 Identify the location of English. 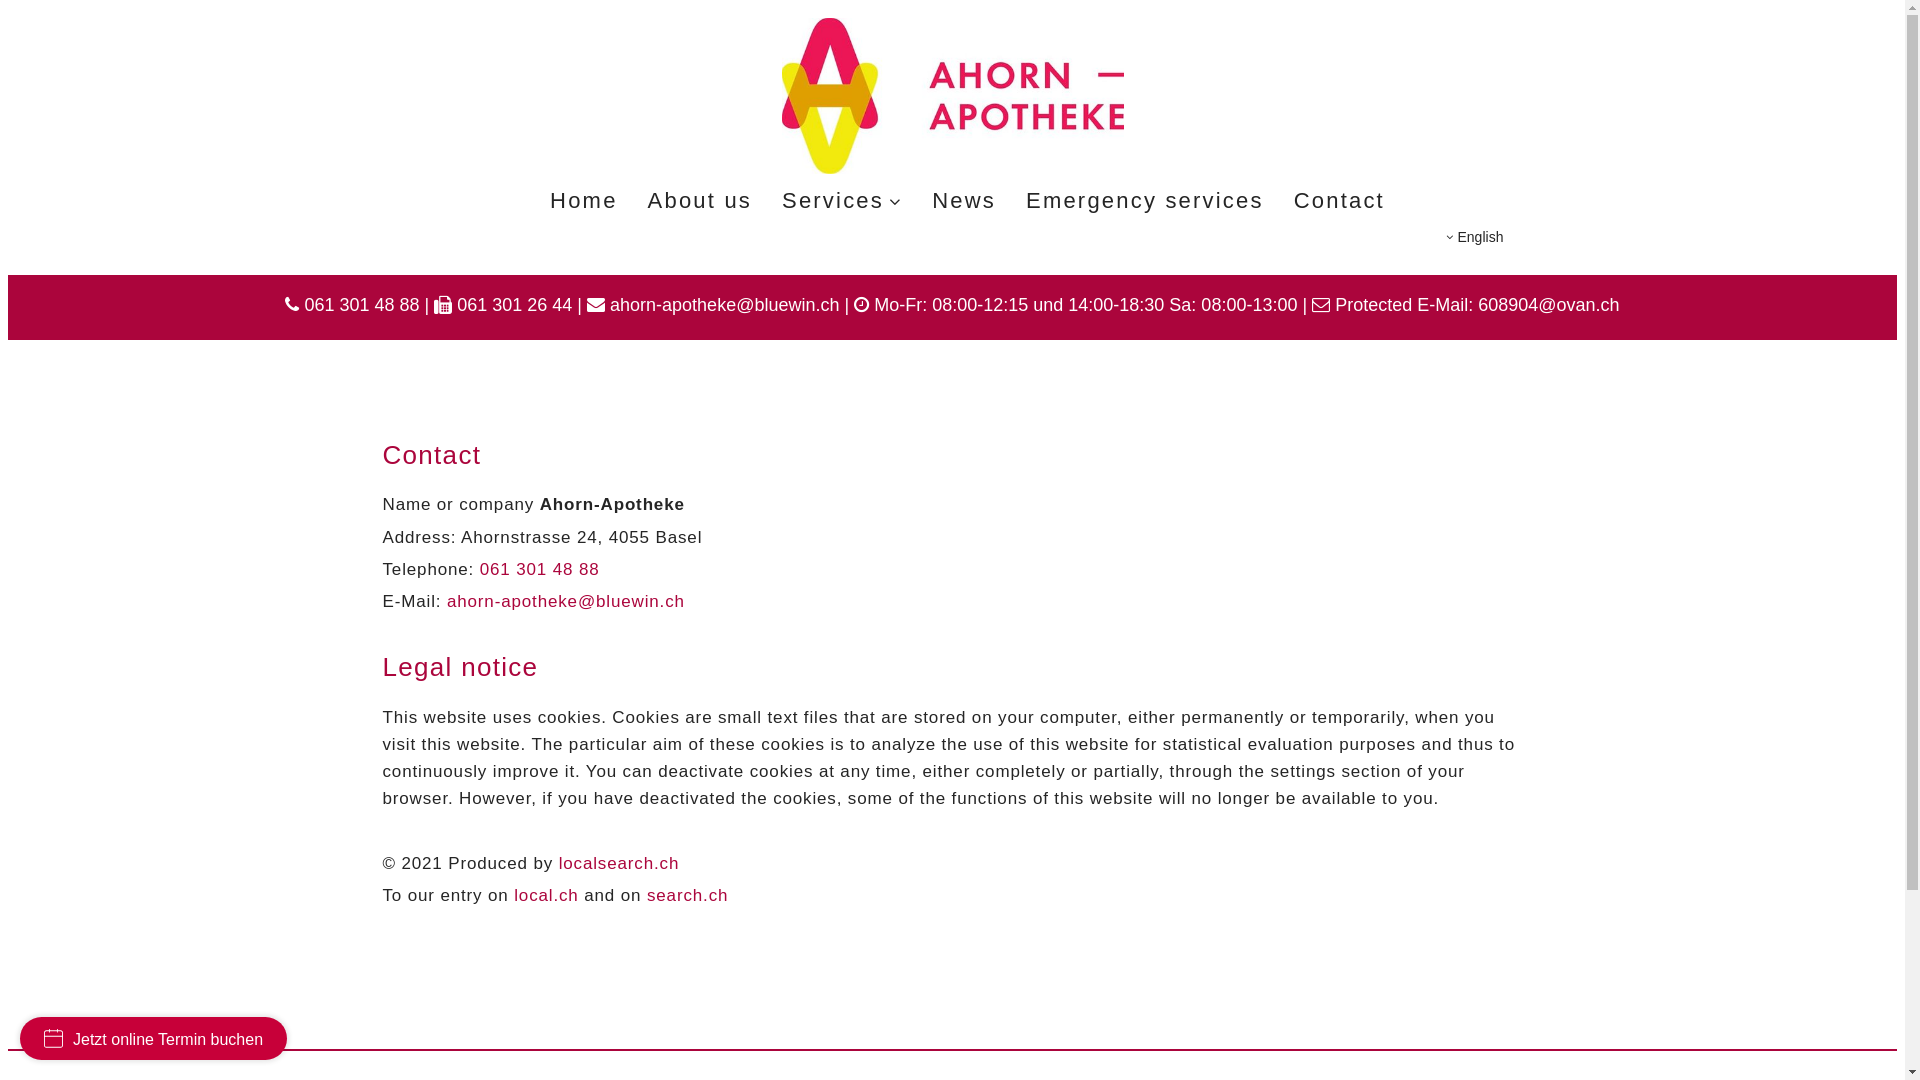
(1475, 237).